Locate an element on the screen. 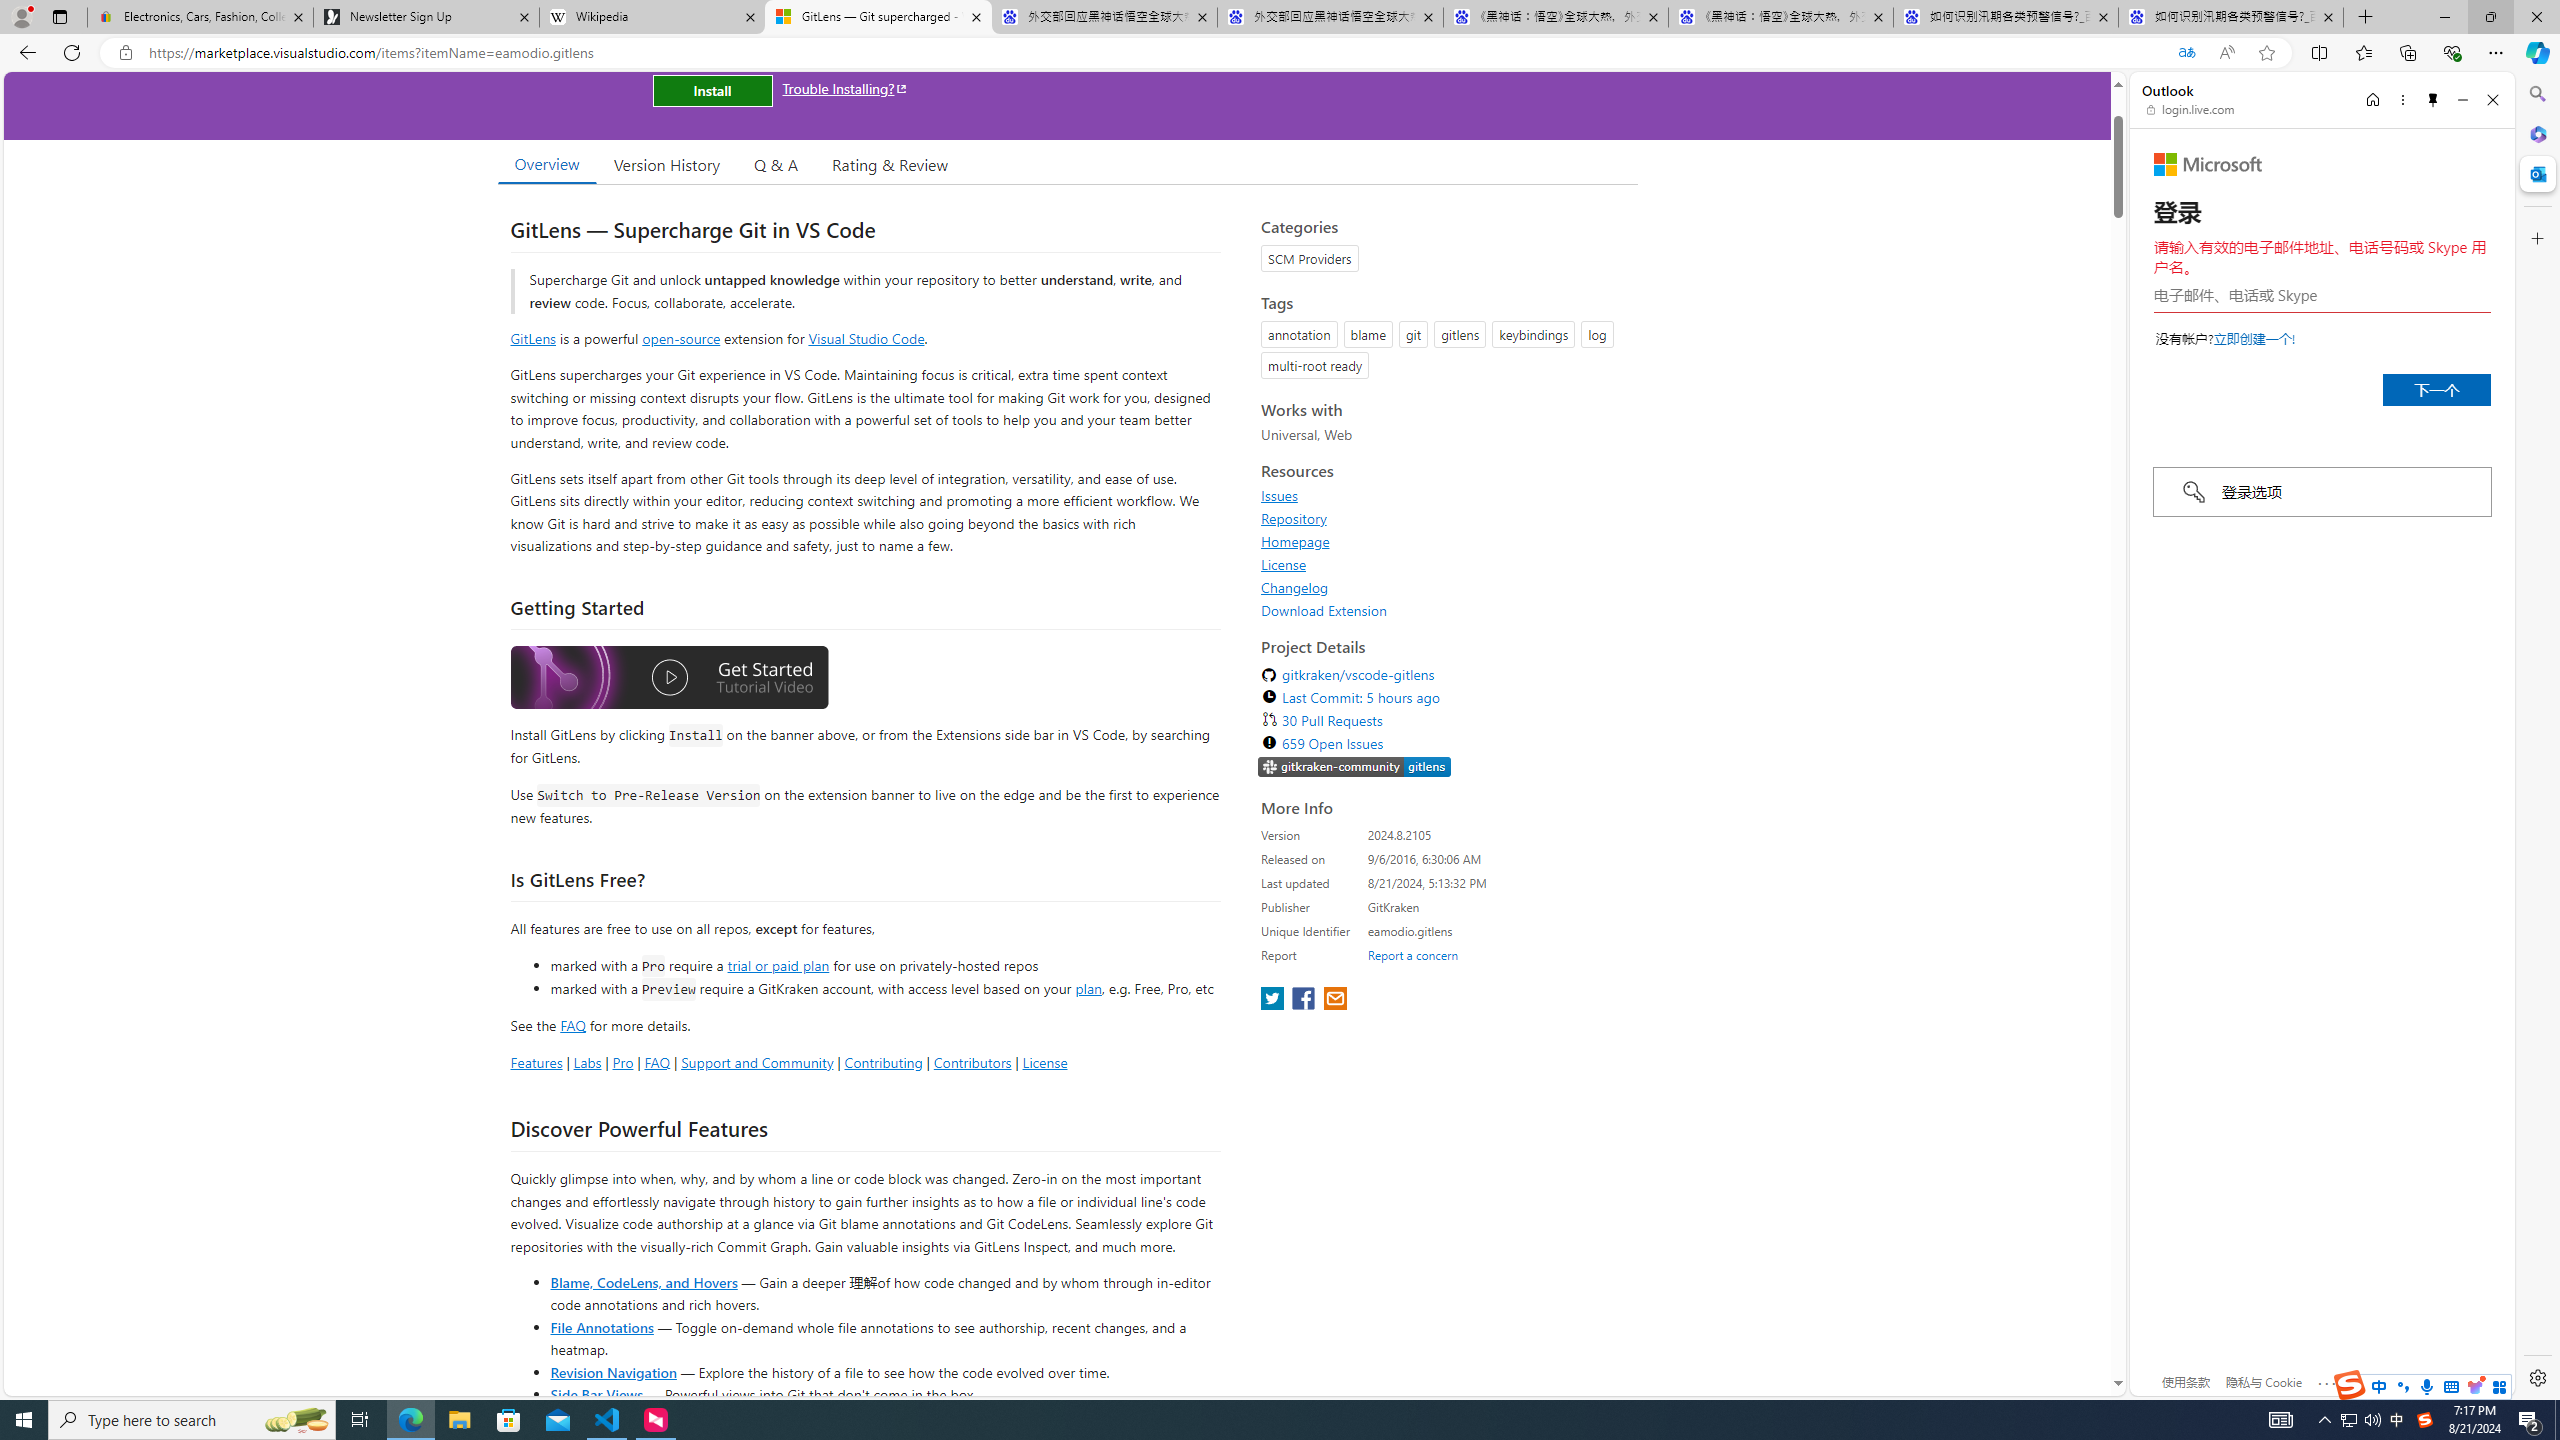 This screenshot has width=2560, height=1440. Rating & Review is located at coordinates (890, 164).